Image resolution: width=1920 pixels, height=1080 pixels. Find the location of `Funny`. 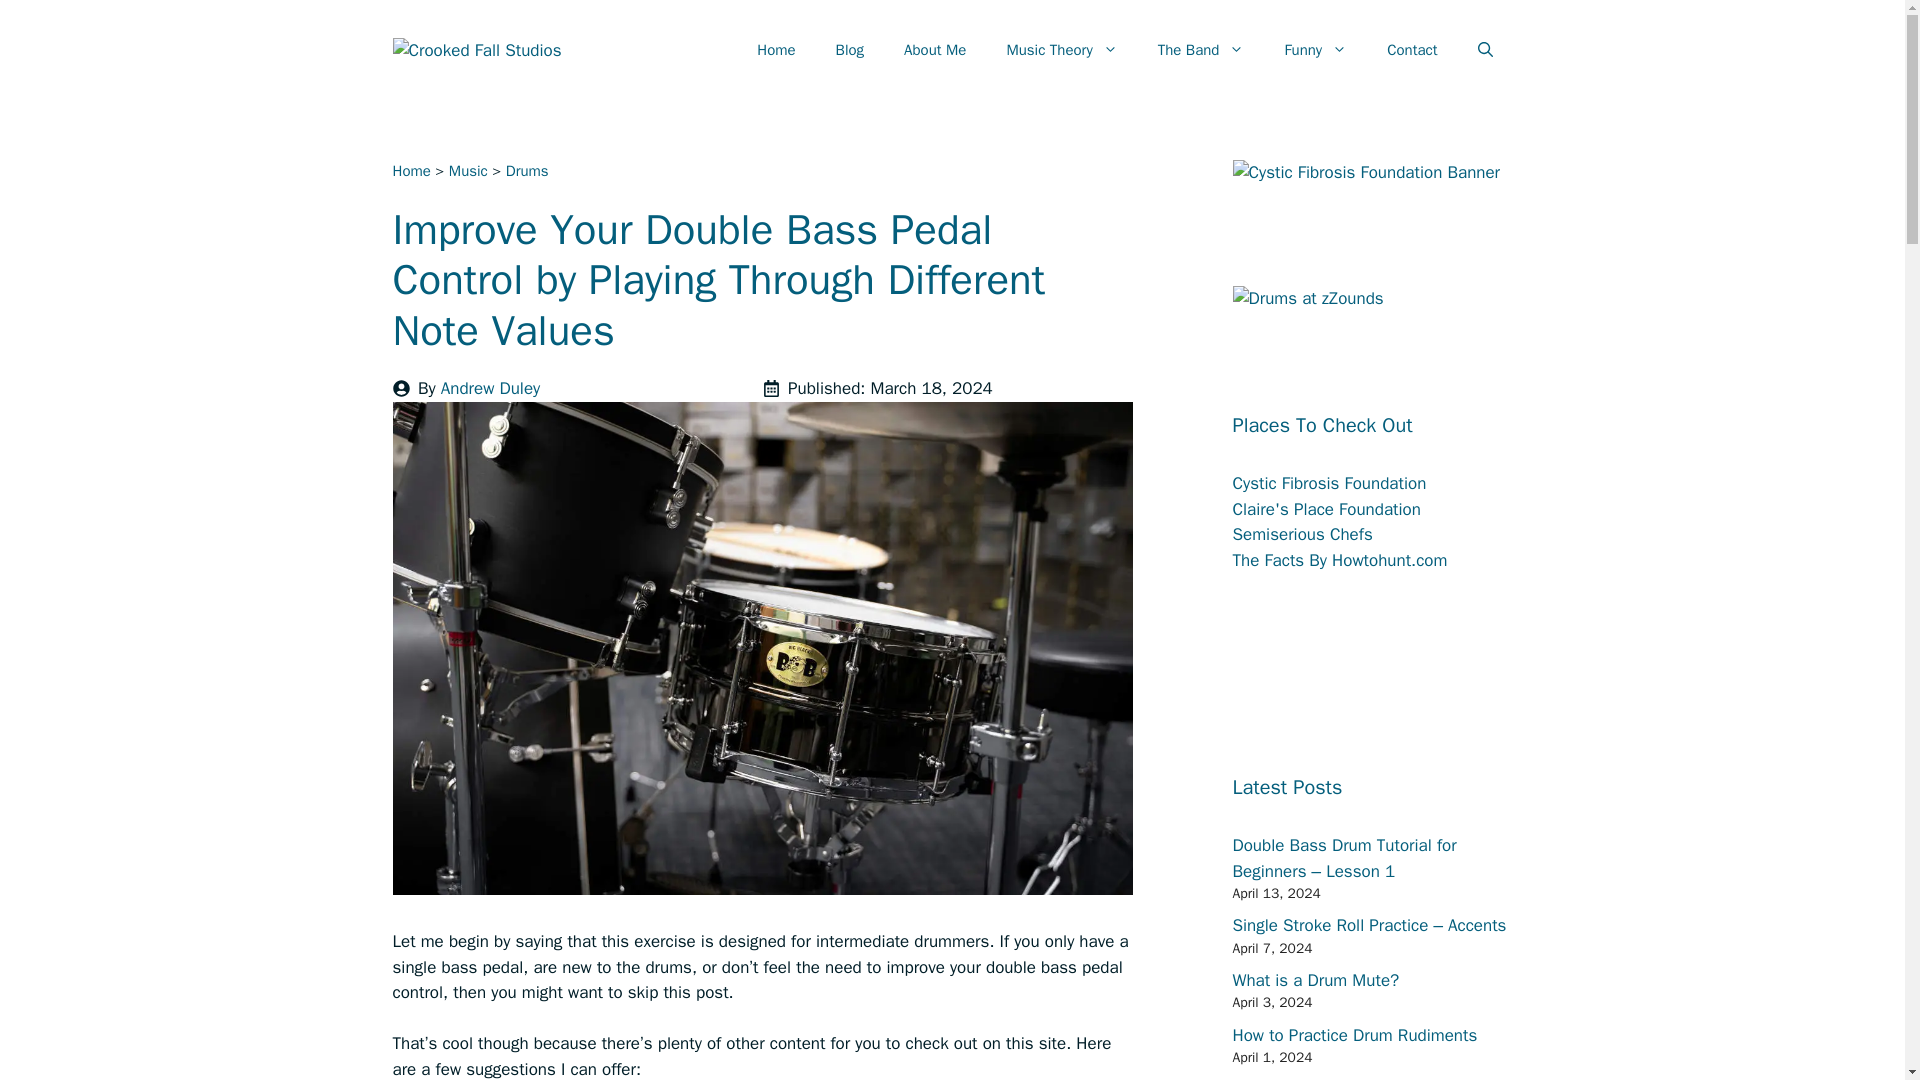

Funny is located at coordinates (1315, 50).